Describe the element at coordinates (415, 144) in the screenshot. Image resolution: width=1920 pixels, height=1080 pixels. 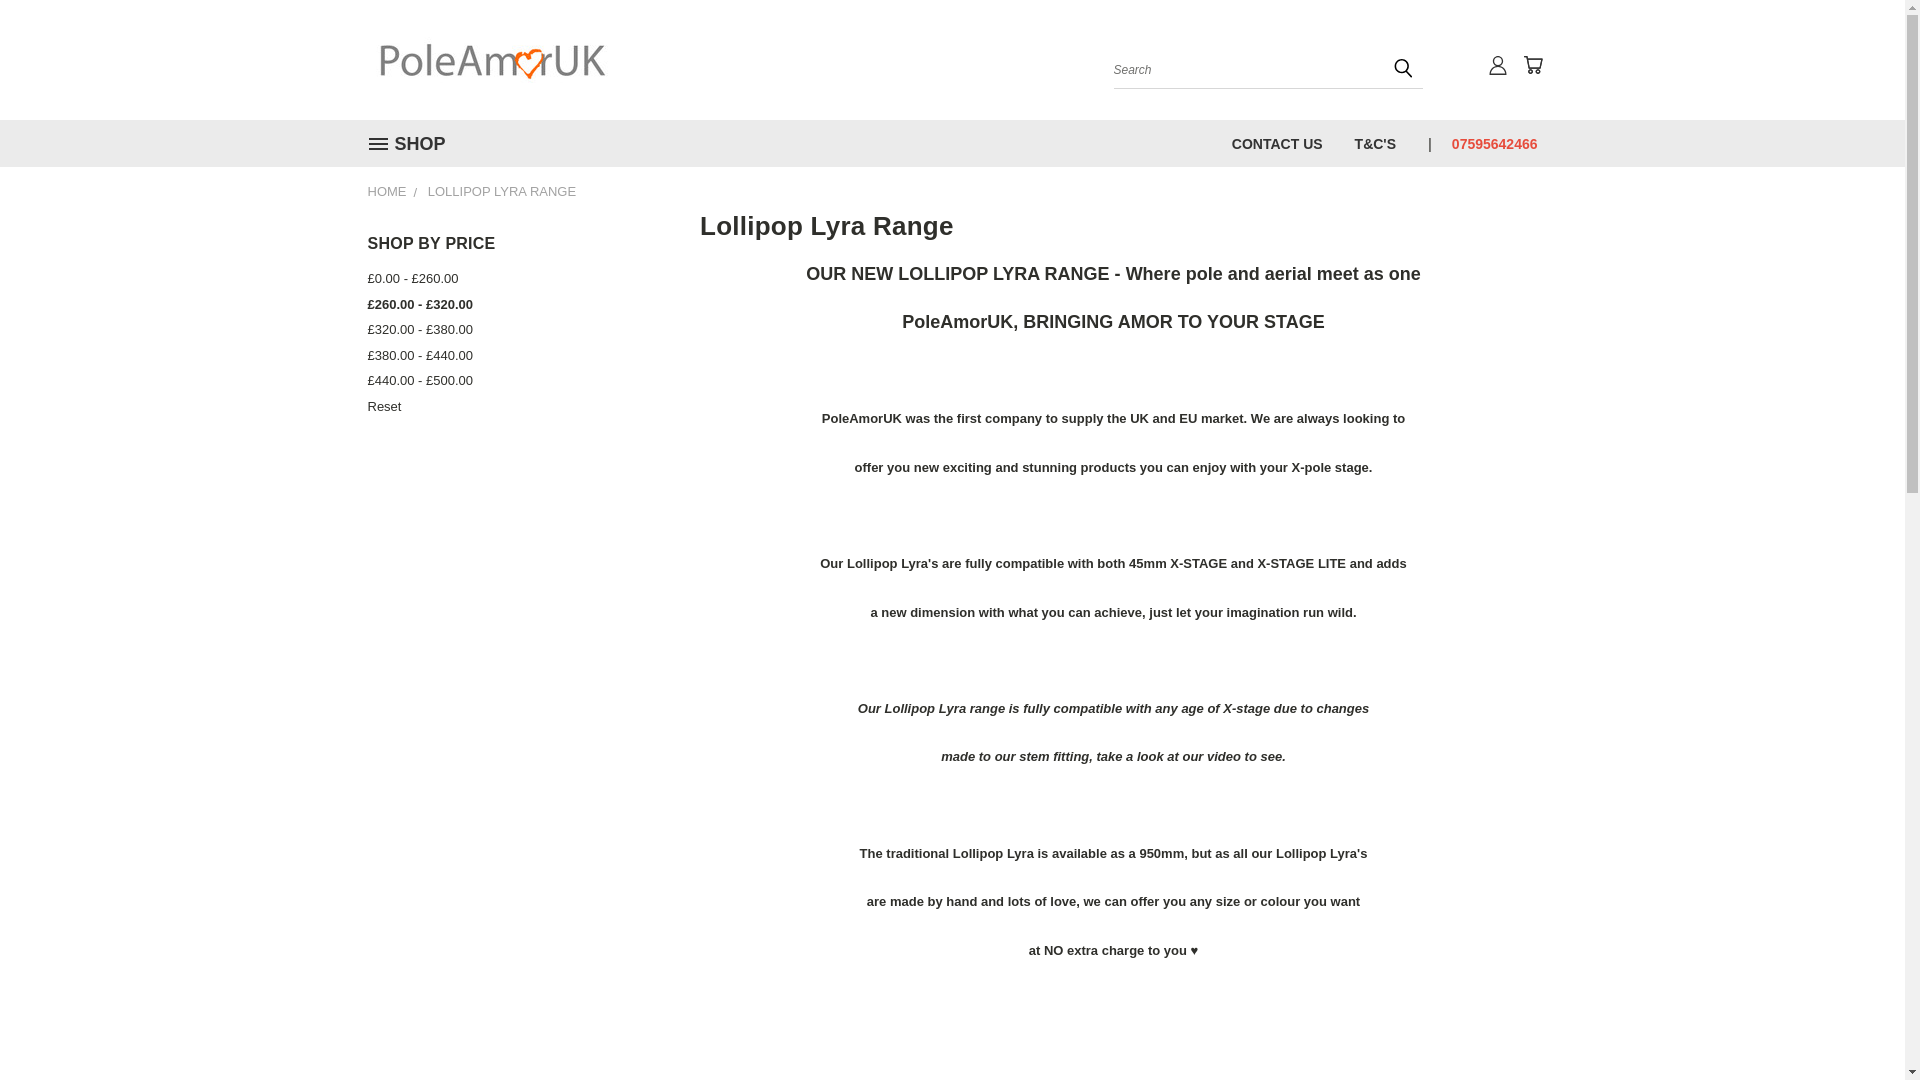
I see `SHOP` at that location.